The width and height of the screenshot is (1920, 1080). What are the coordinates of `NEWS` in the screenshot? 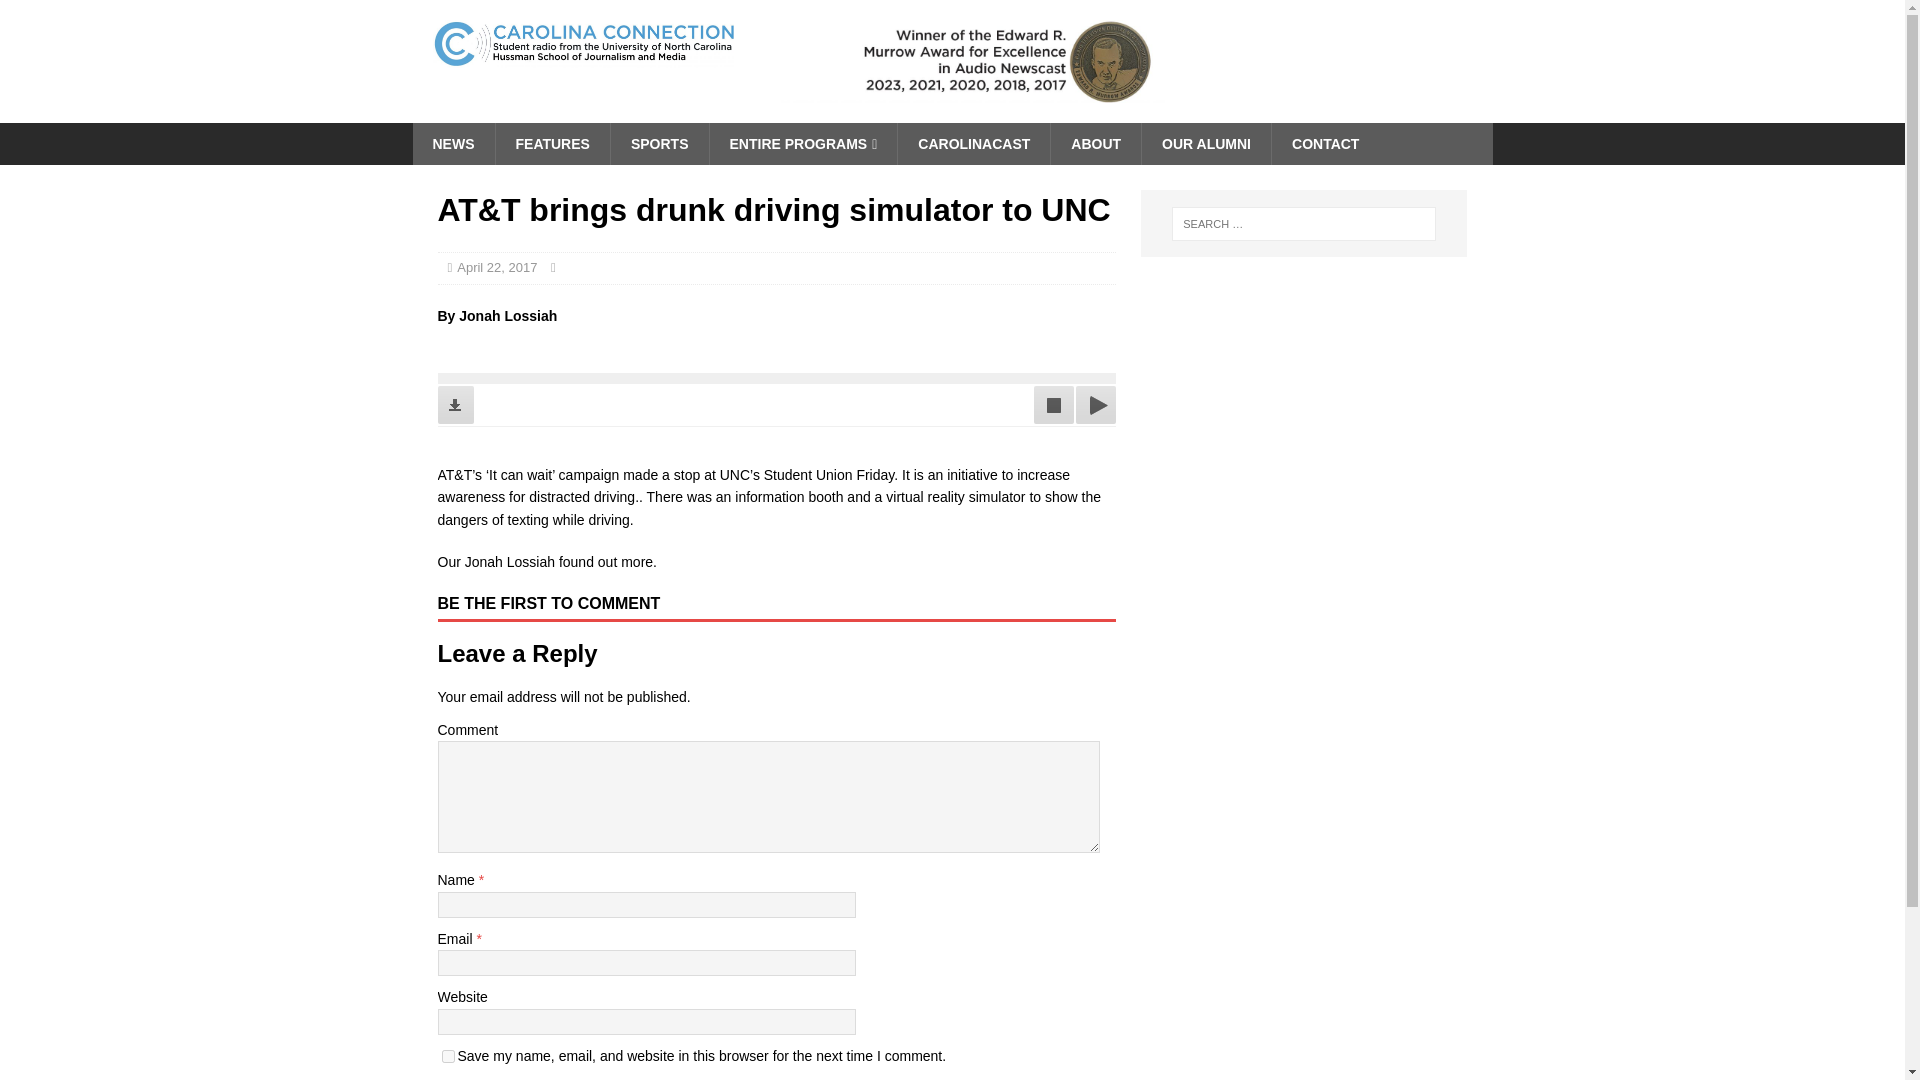 It's located at (452, 144).